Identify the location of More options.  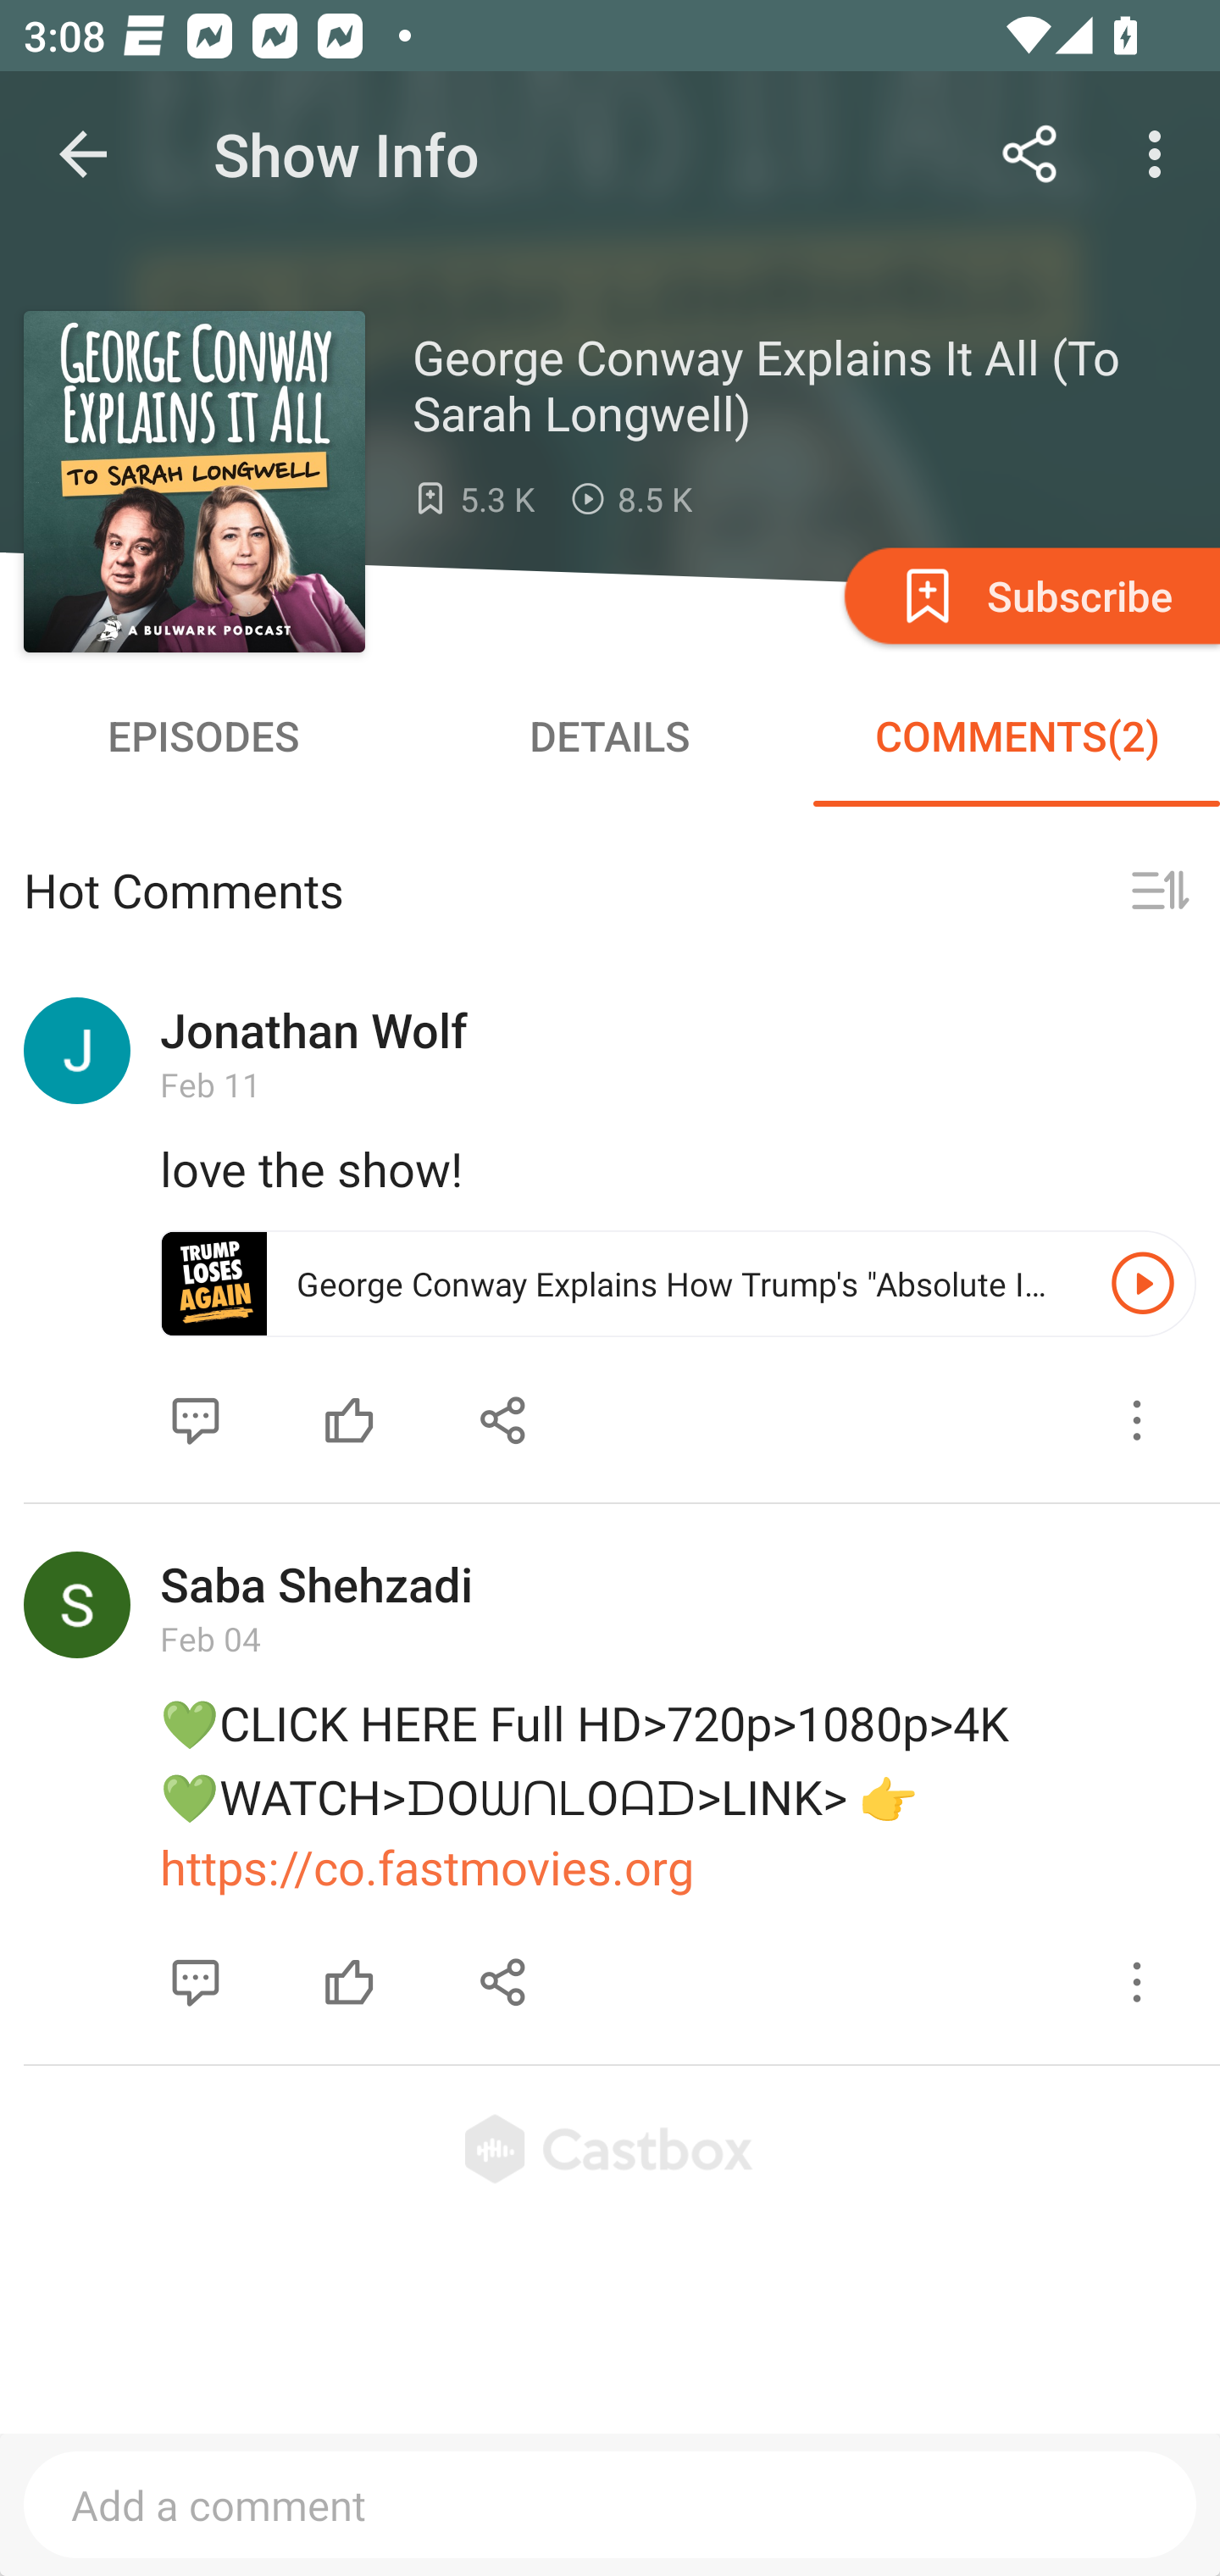
(1161, 154).